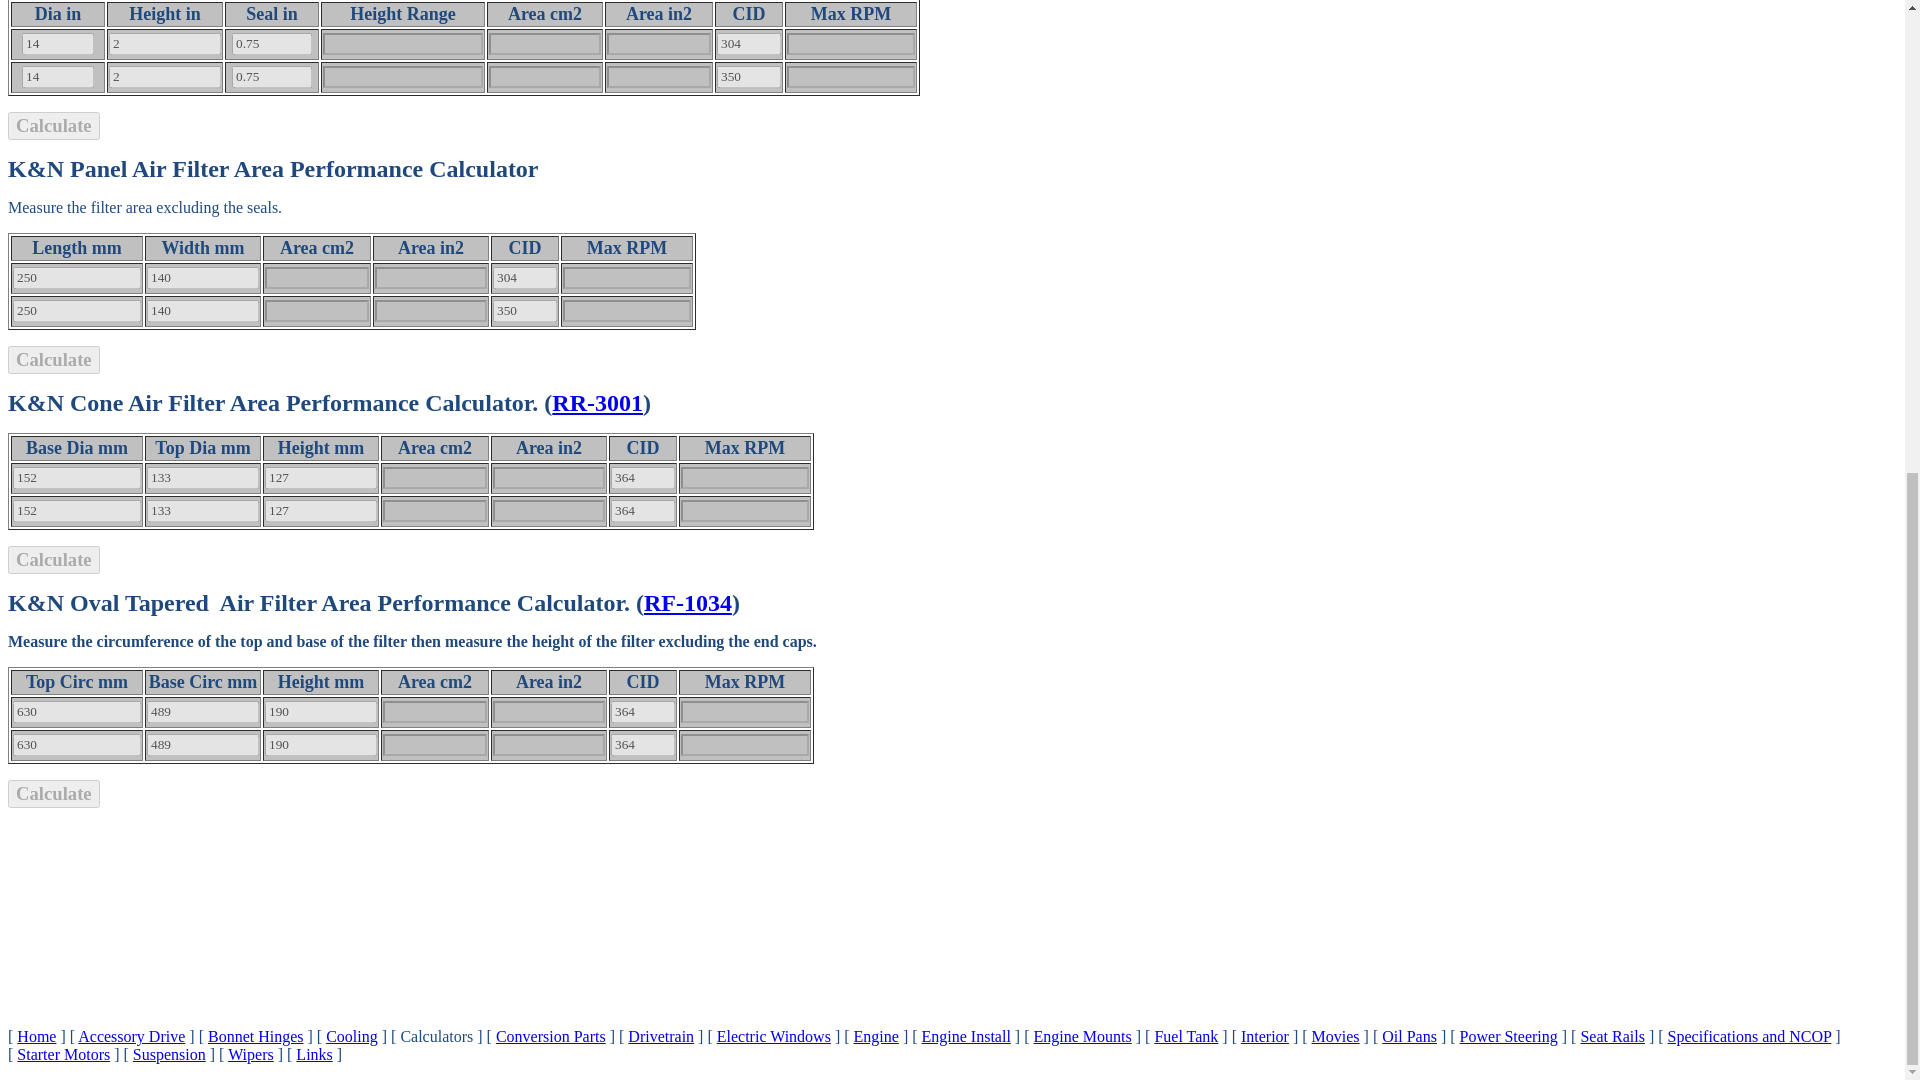 This screenshot has width=1920, height=1080. What do you see at coordinates (255, 1036) in the screenshot?
I see `Bonnet Hinges` at bounding box center [255, 1036].